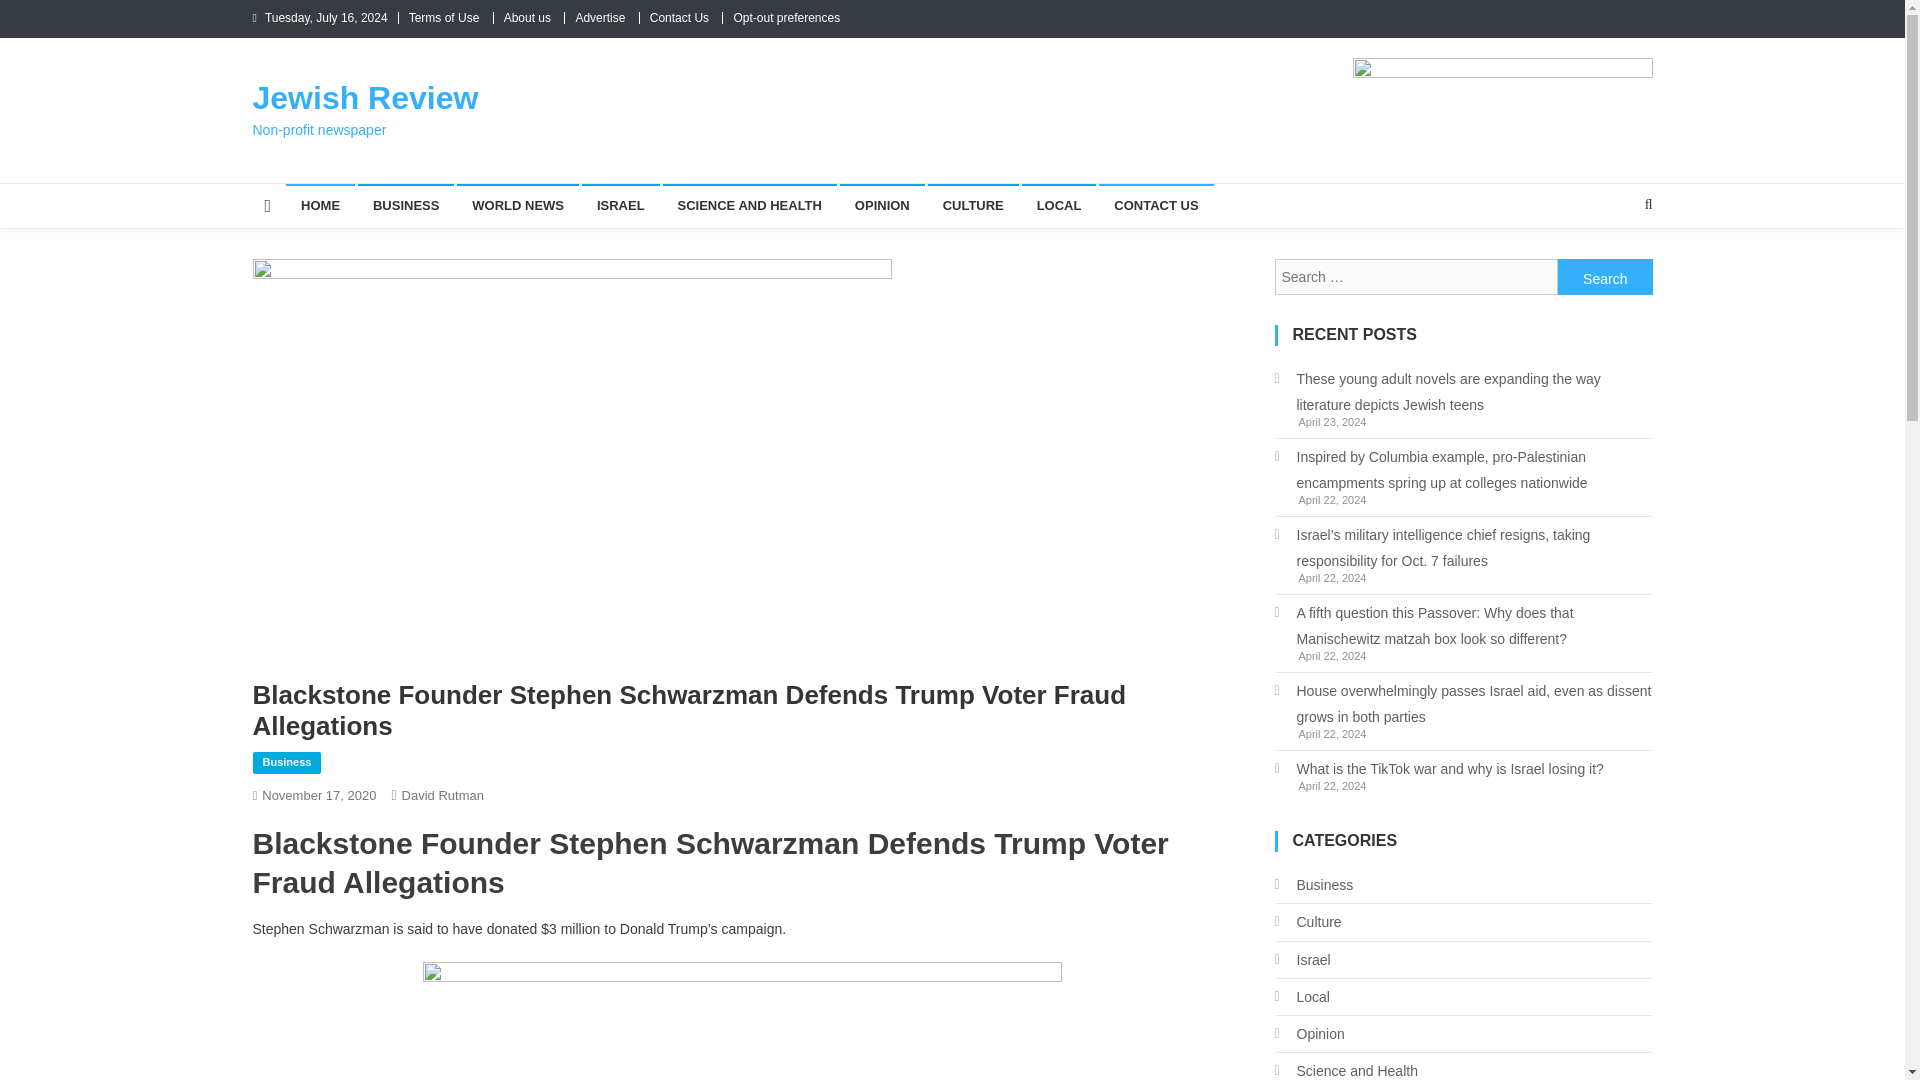  I want to click on WORLD NEWS, so click(518, 205).